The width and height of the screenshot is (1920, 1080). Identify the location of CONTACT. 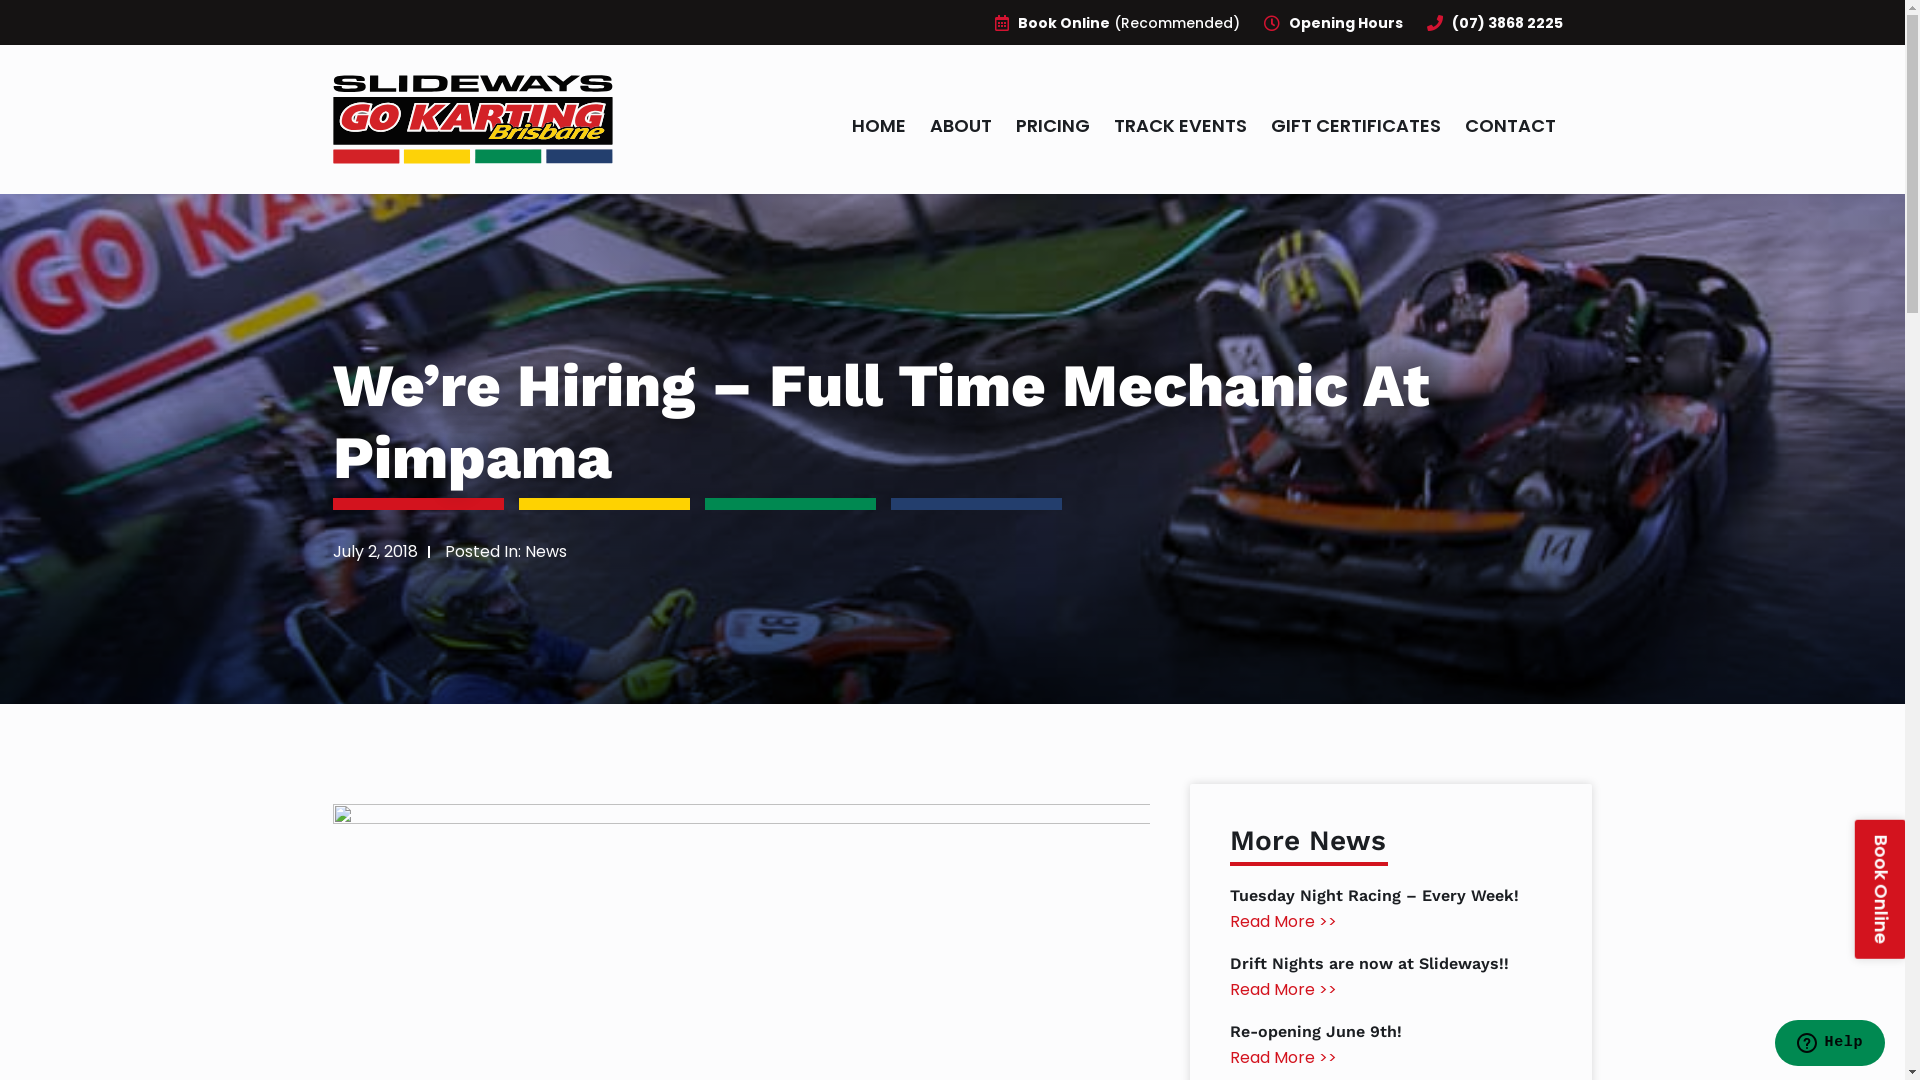
(1510, 126).